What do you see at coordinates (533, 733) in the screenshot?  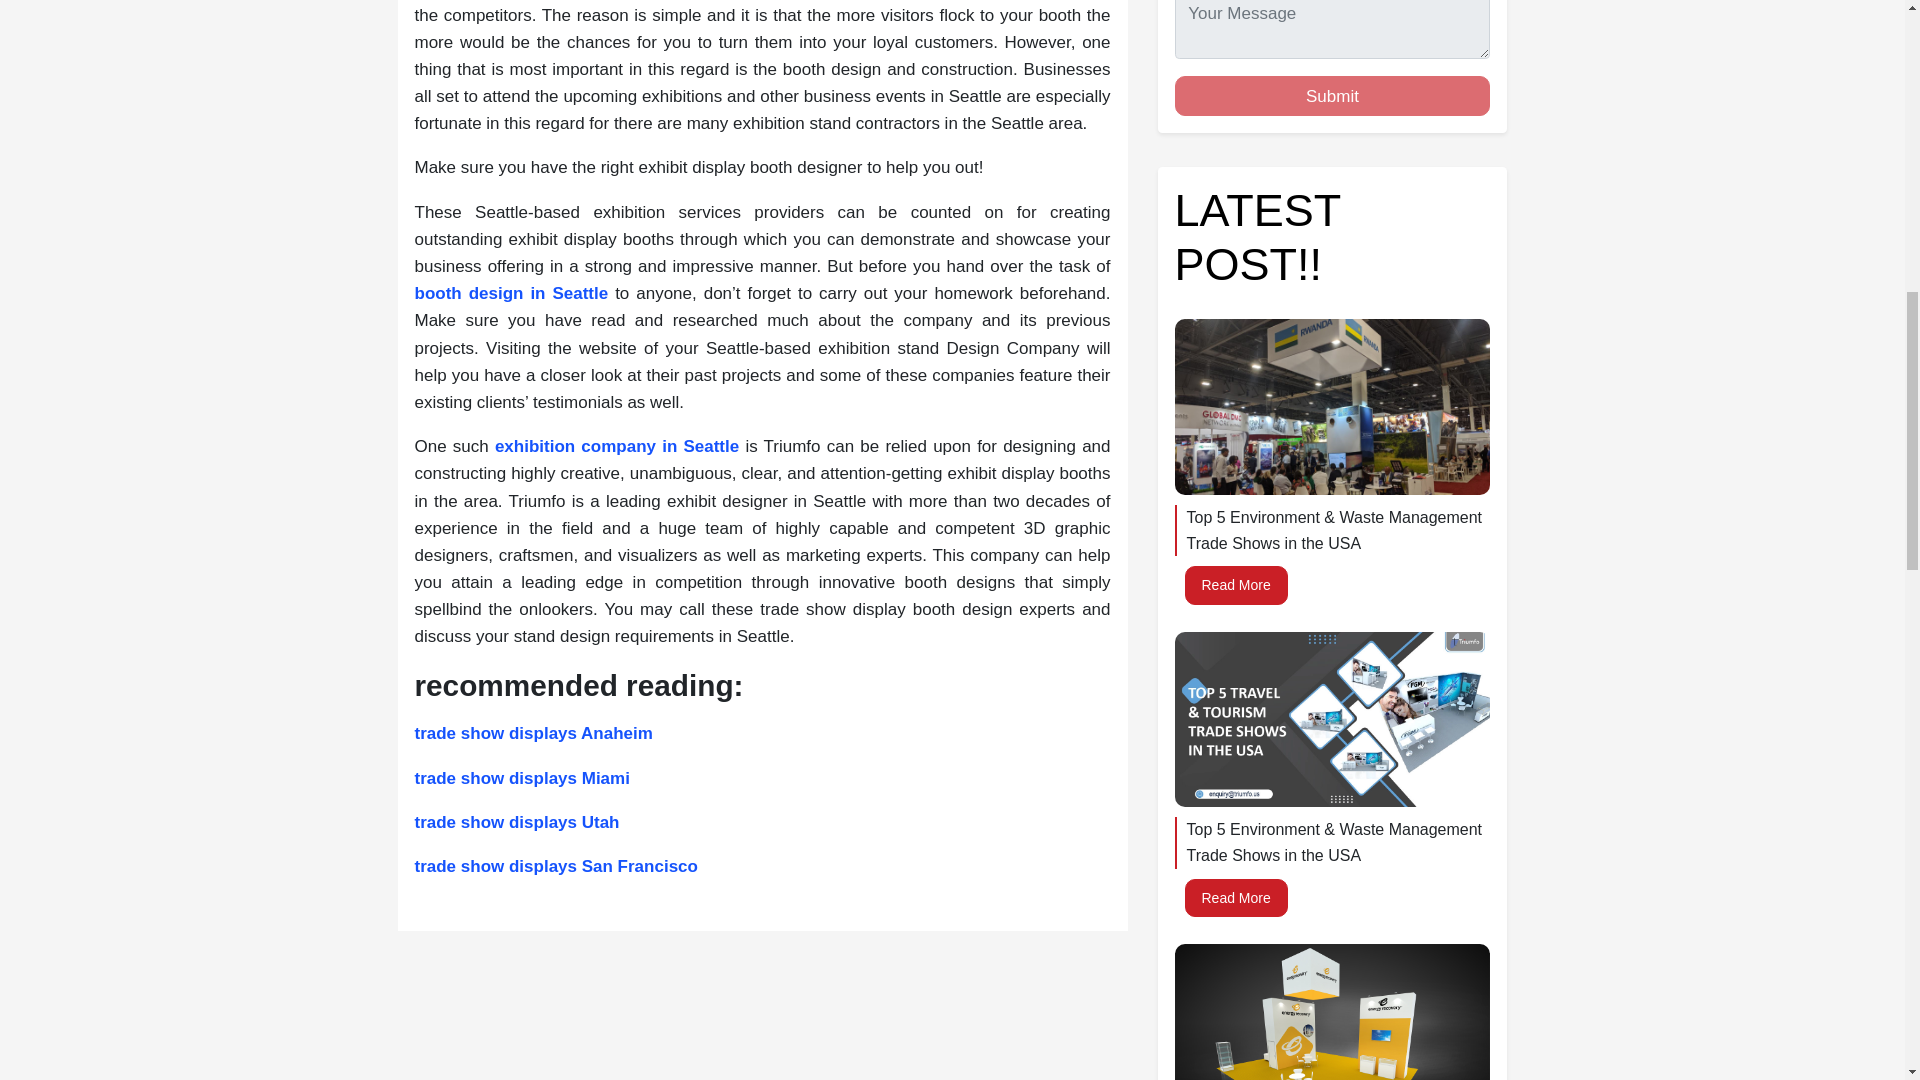 I see `trade show displays Anaheim` at bounding box center [533, 733].